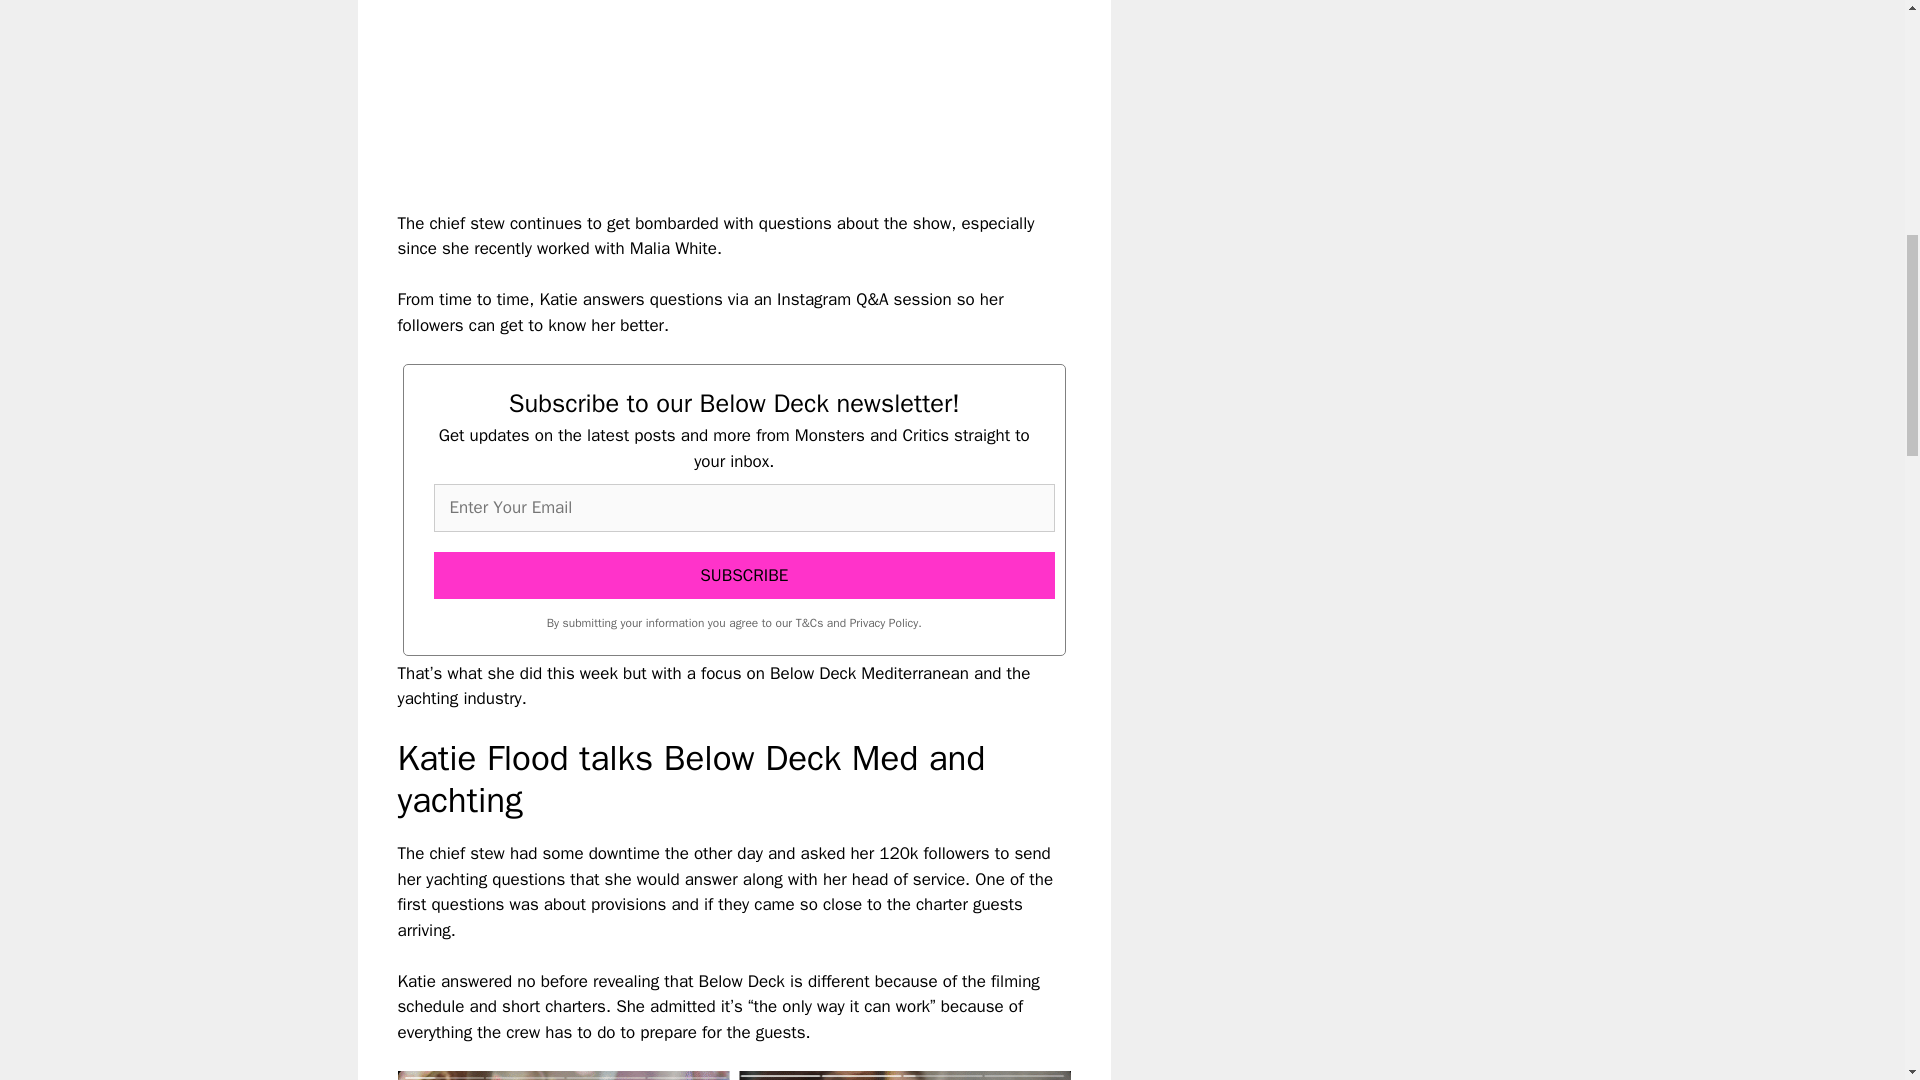 Image resolution: width=1920 pixels, height=1080 pixels. I want to click on YouTube video player, so click(678, 89).